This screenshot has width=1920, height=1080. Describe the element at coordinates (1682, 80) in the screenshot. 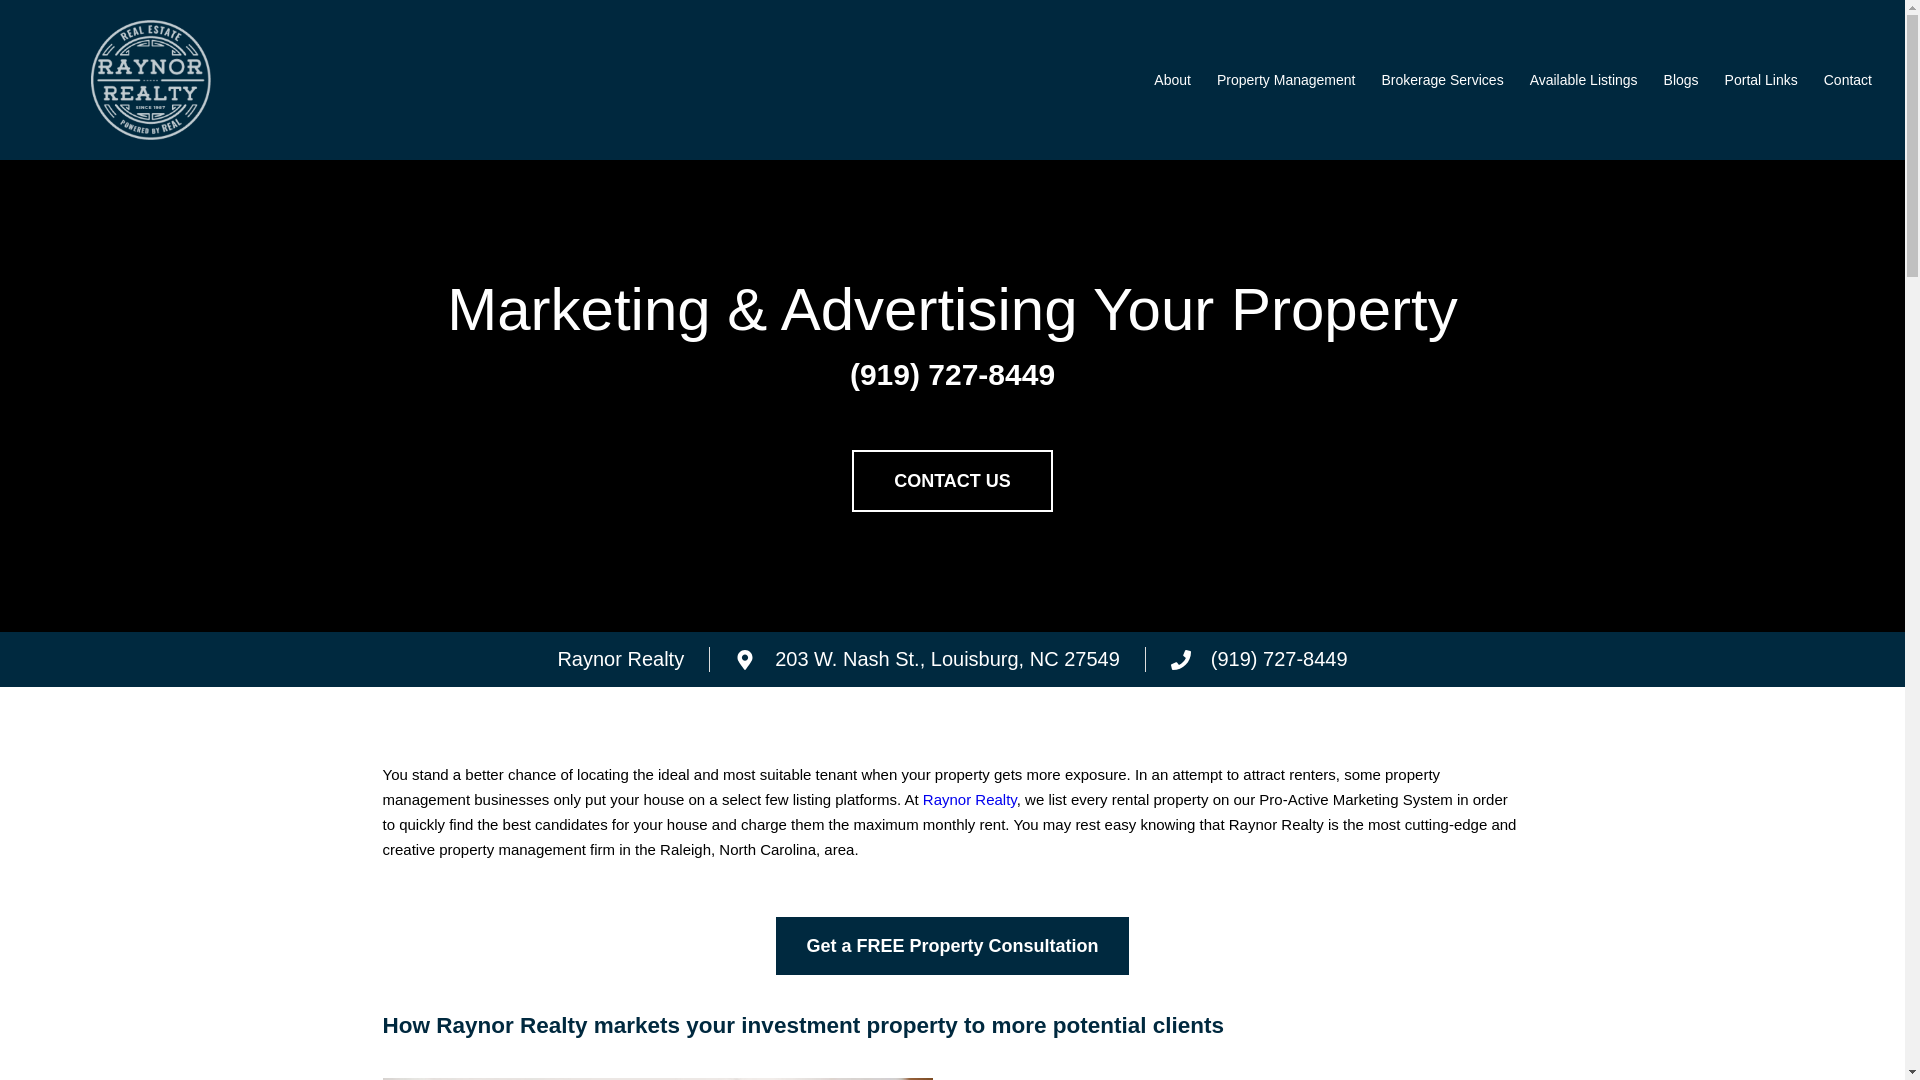

I see `Blogs` at that location.